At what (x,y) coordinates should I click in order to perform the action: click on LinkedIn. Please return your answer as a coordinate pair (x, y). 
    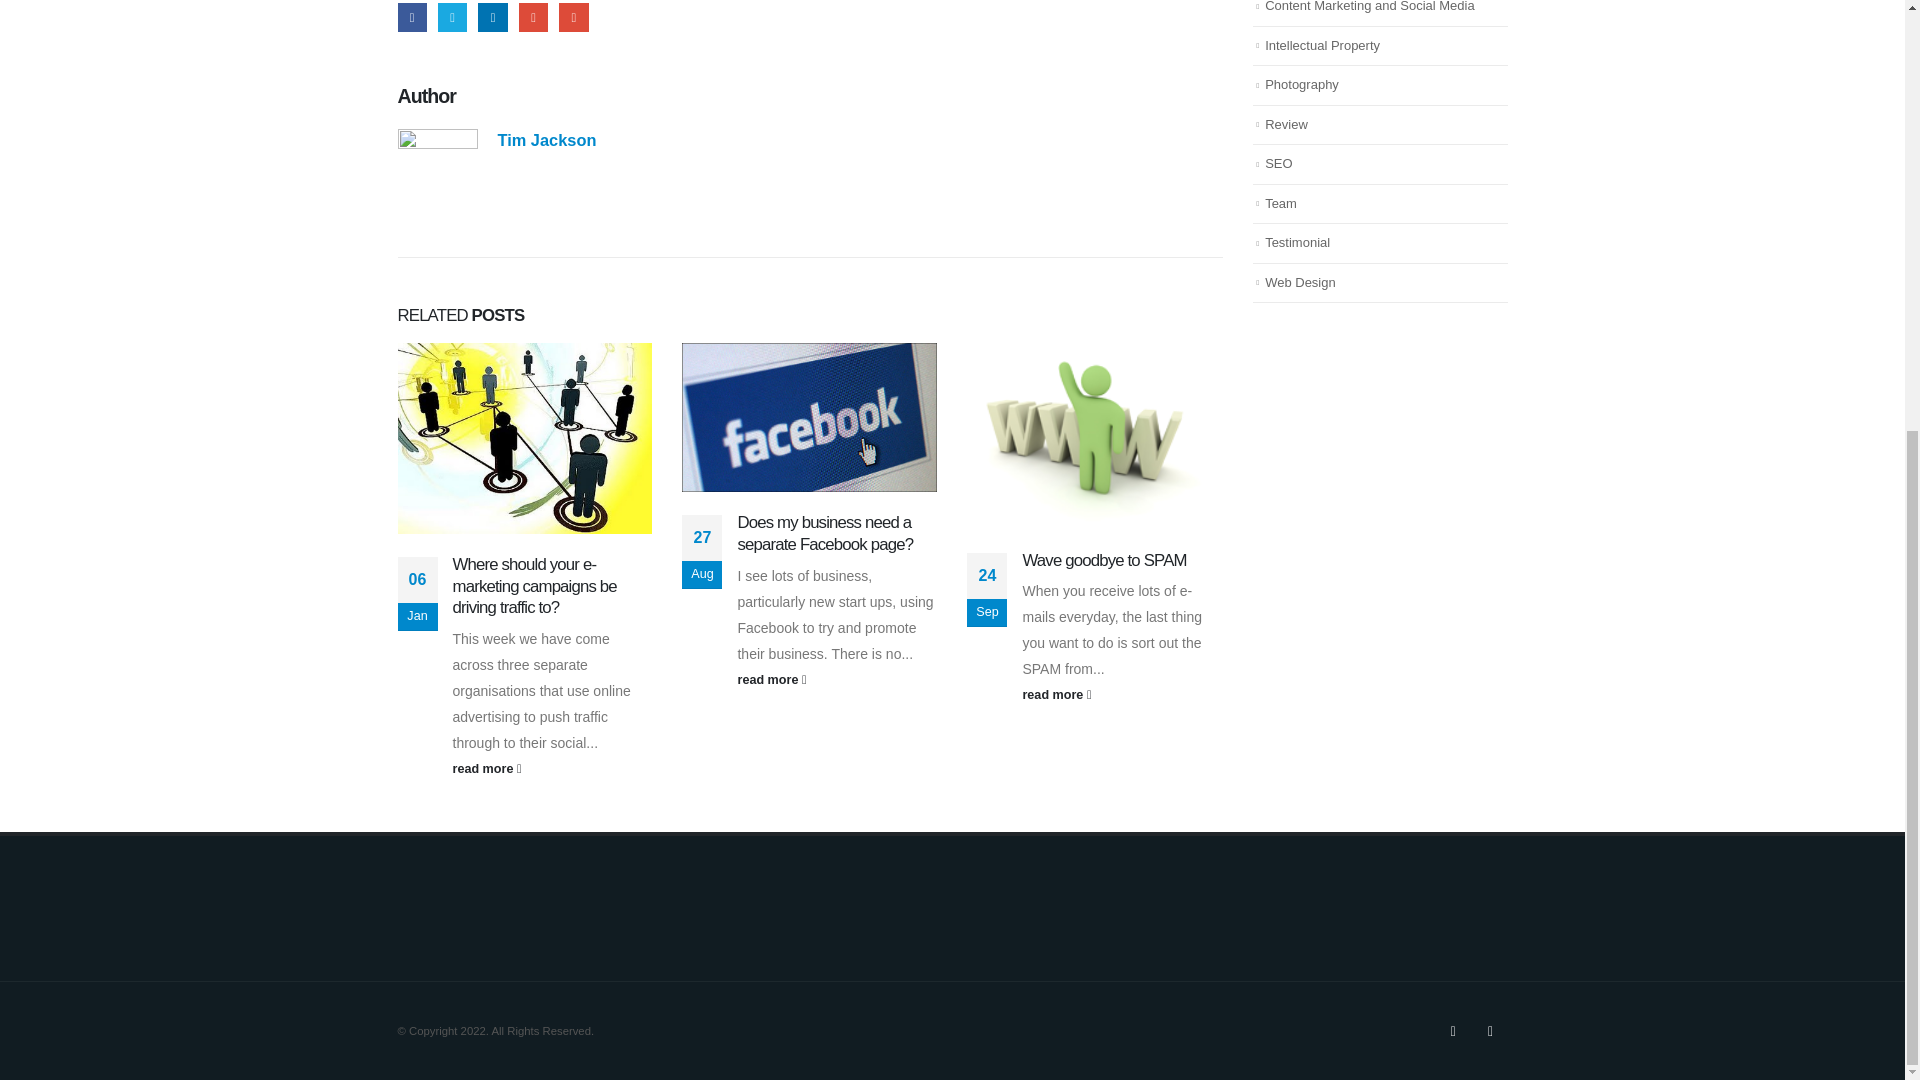
    Looking at the image, I should click on (492, 18).